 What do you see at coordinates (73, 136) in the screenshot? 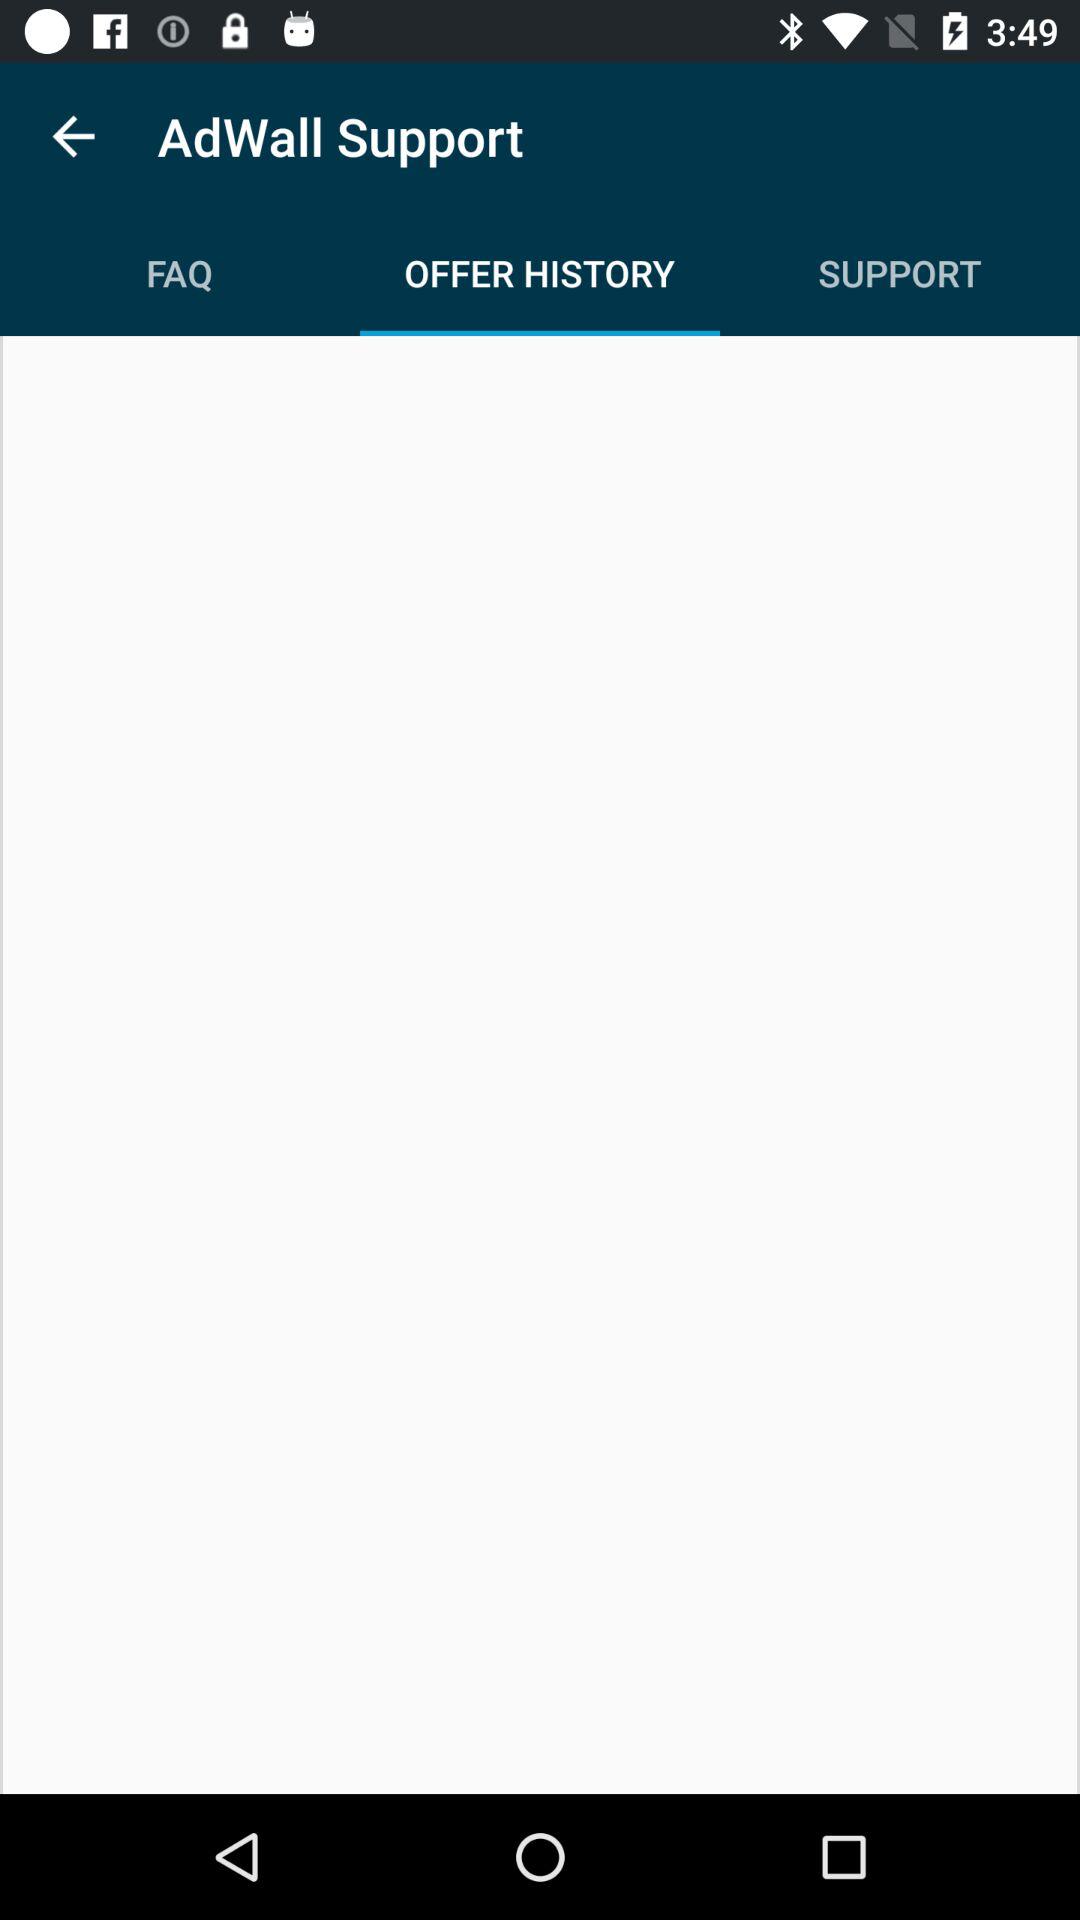
I see `turn off icon to the left of adwall support icon` at bounding box center [73, 136].